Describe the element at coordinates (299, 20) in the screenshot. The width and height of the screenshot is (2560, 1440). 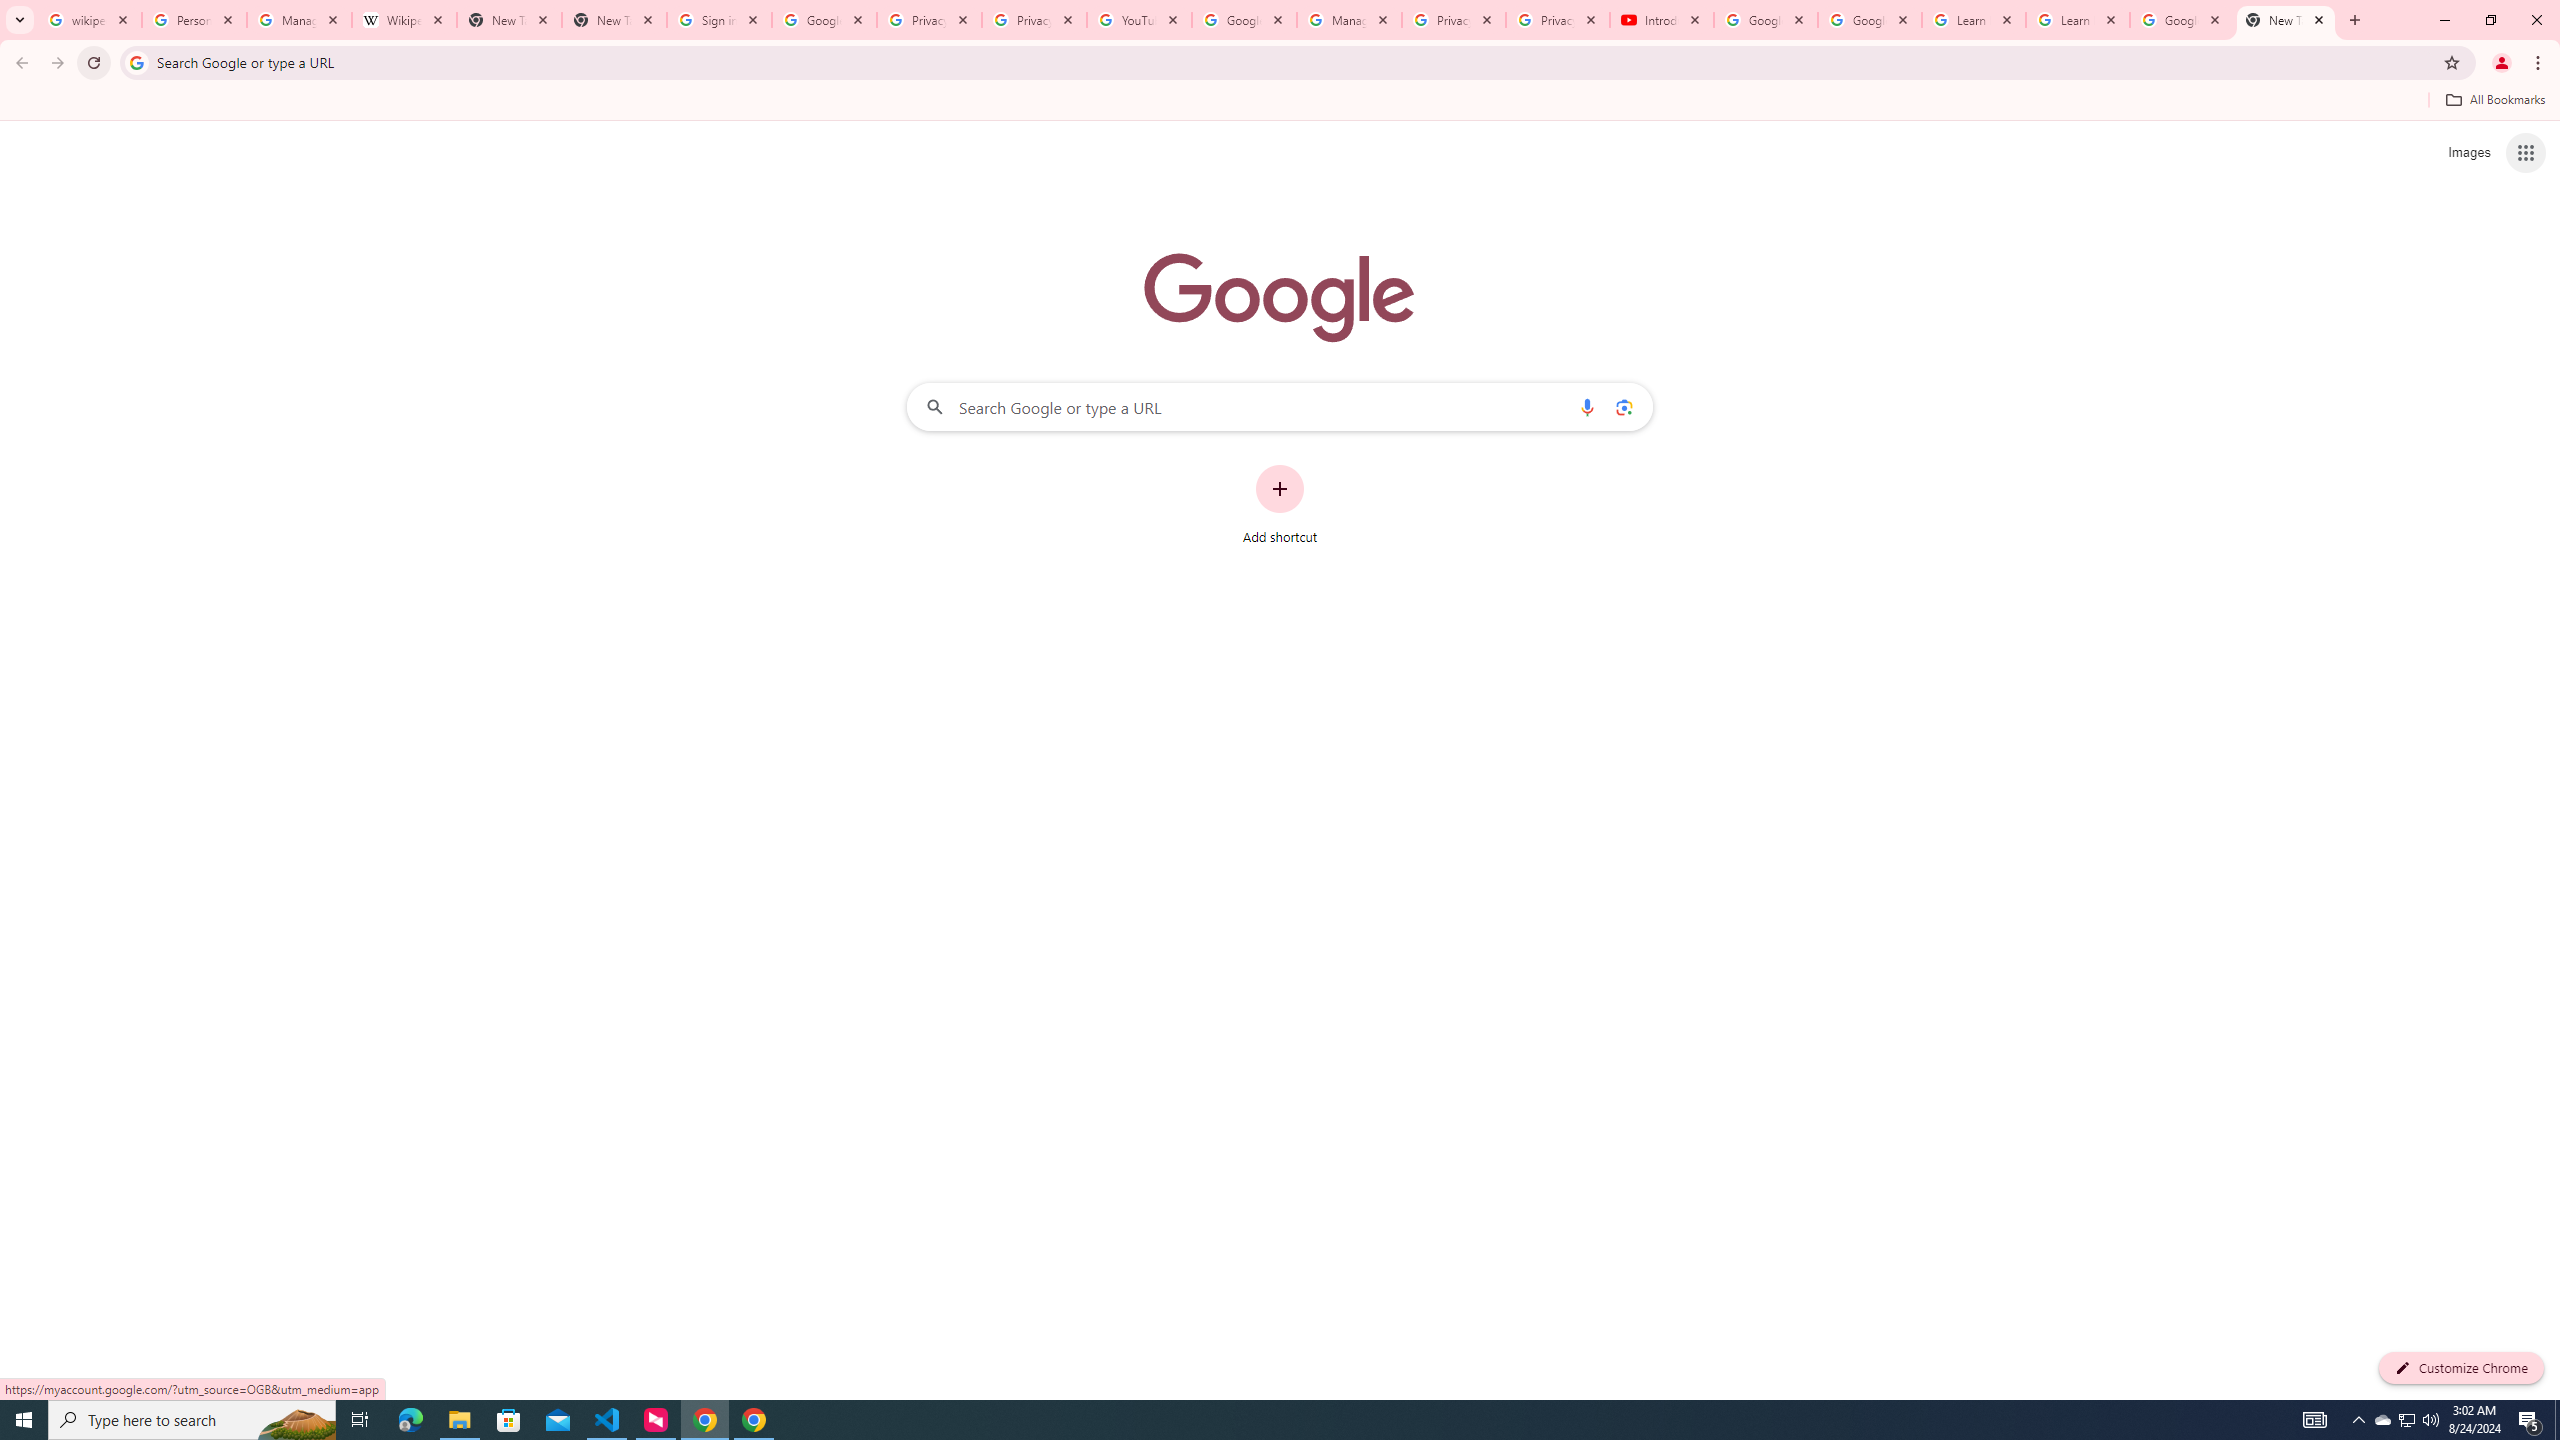
I see `Manage your Location History - Google Search Help` at that location.